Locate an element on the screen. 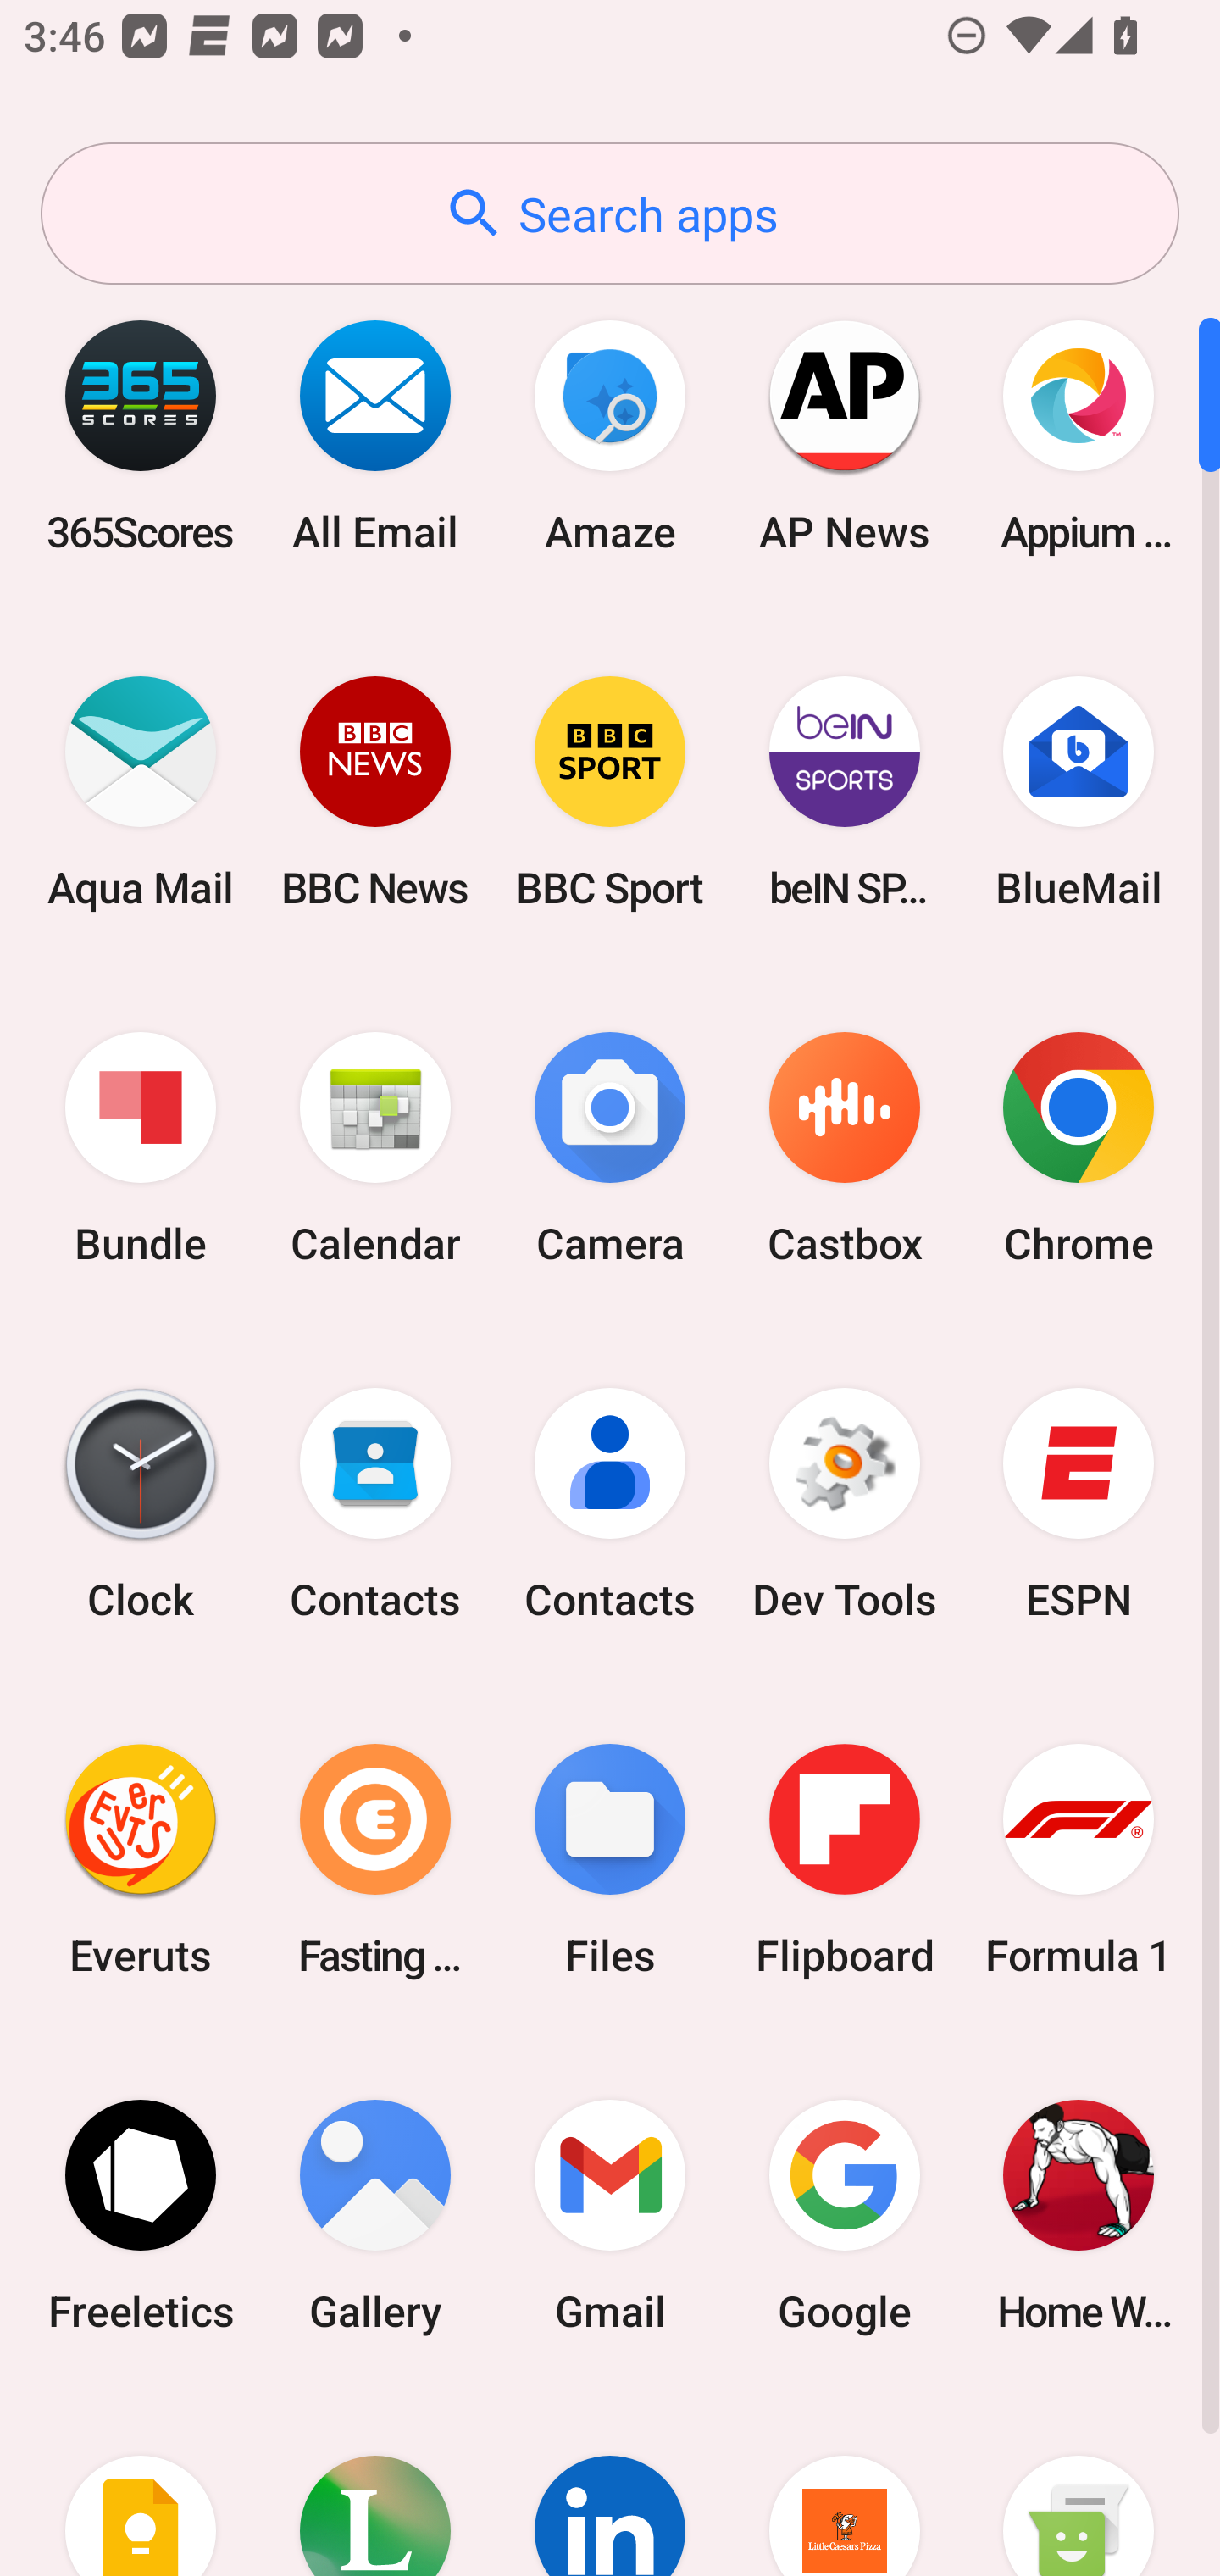 Image resolution: width=1220 pixels, height=2576 pixels. Dev Tools is located at coordinates (844, 1504).